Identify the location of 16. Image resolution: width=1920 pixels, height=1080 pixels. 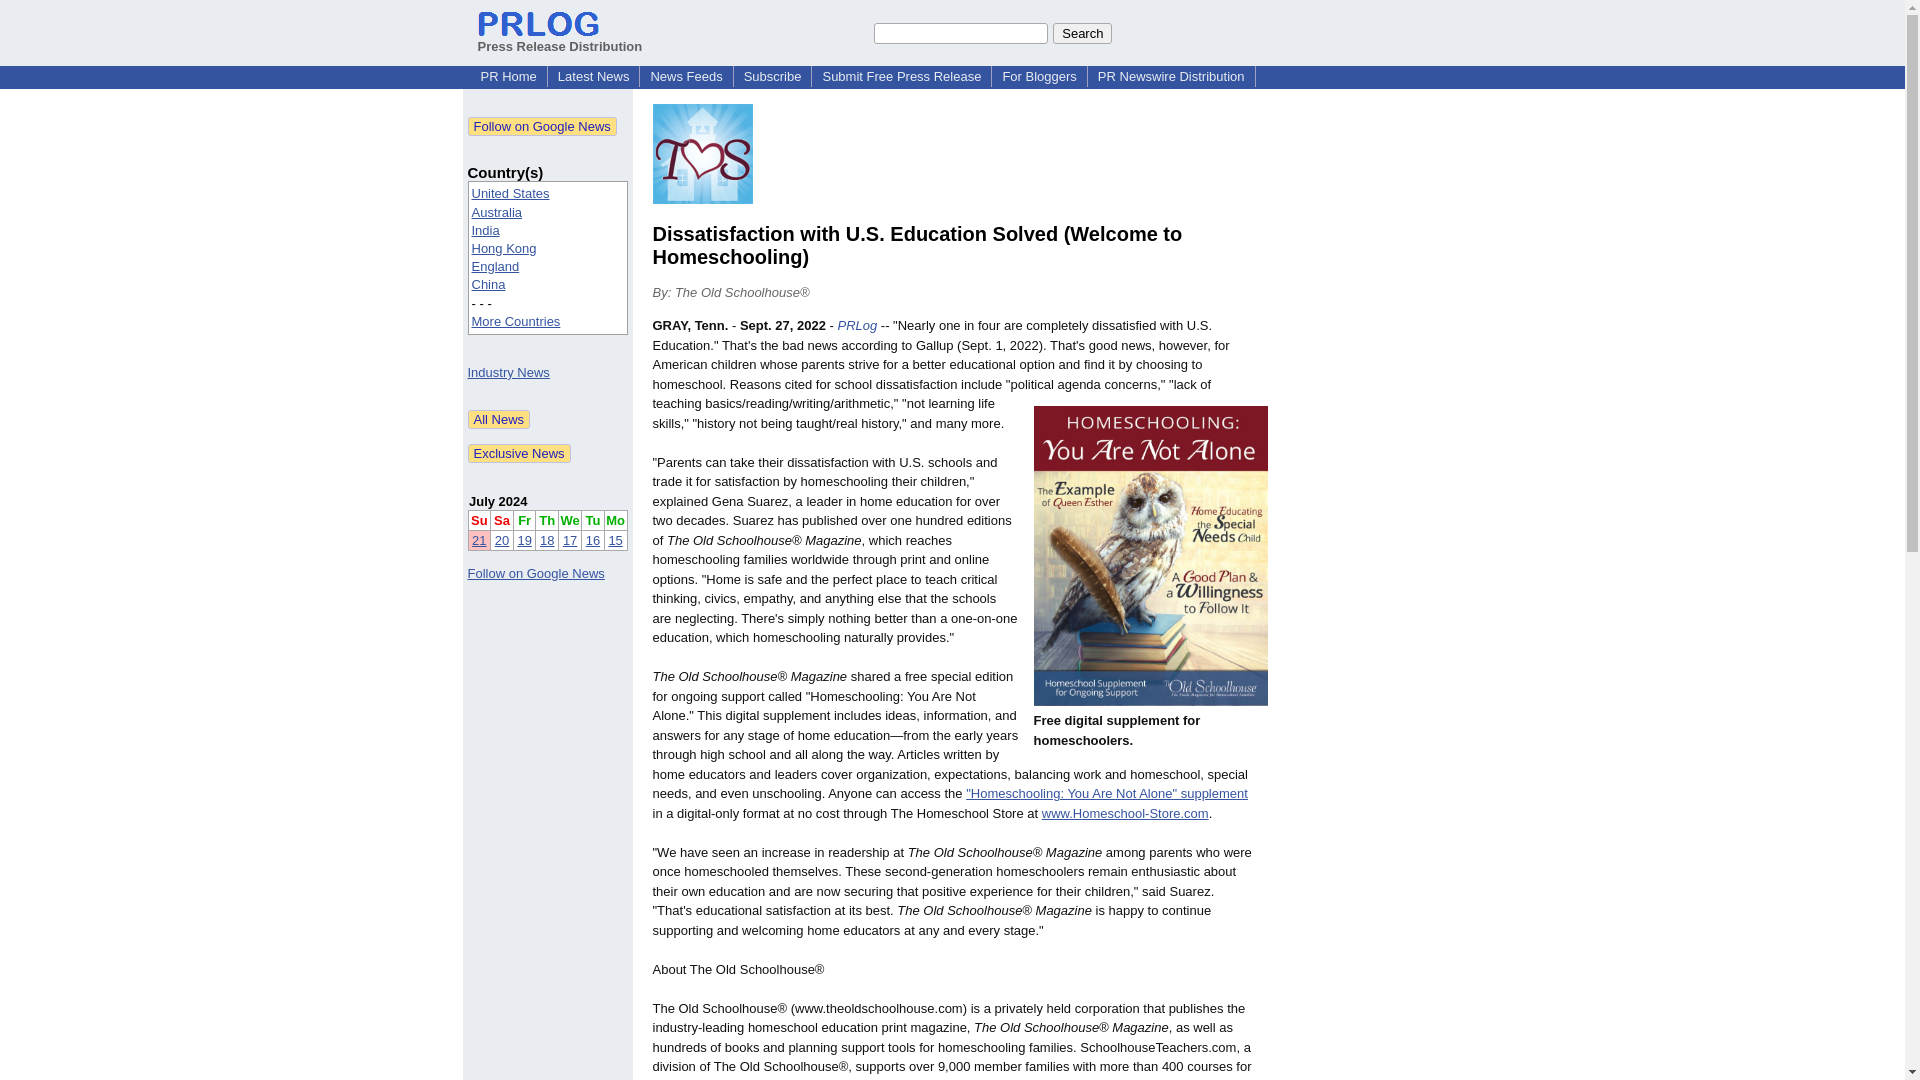
(592, 540).